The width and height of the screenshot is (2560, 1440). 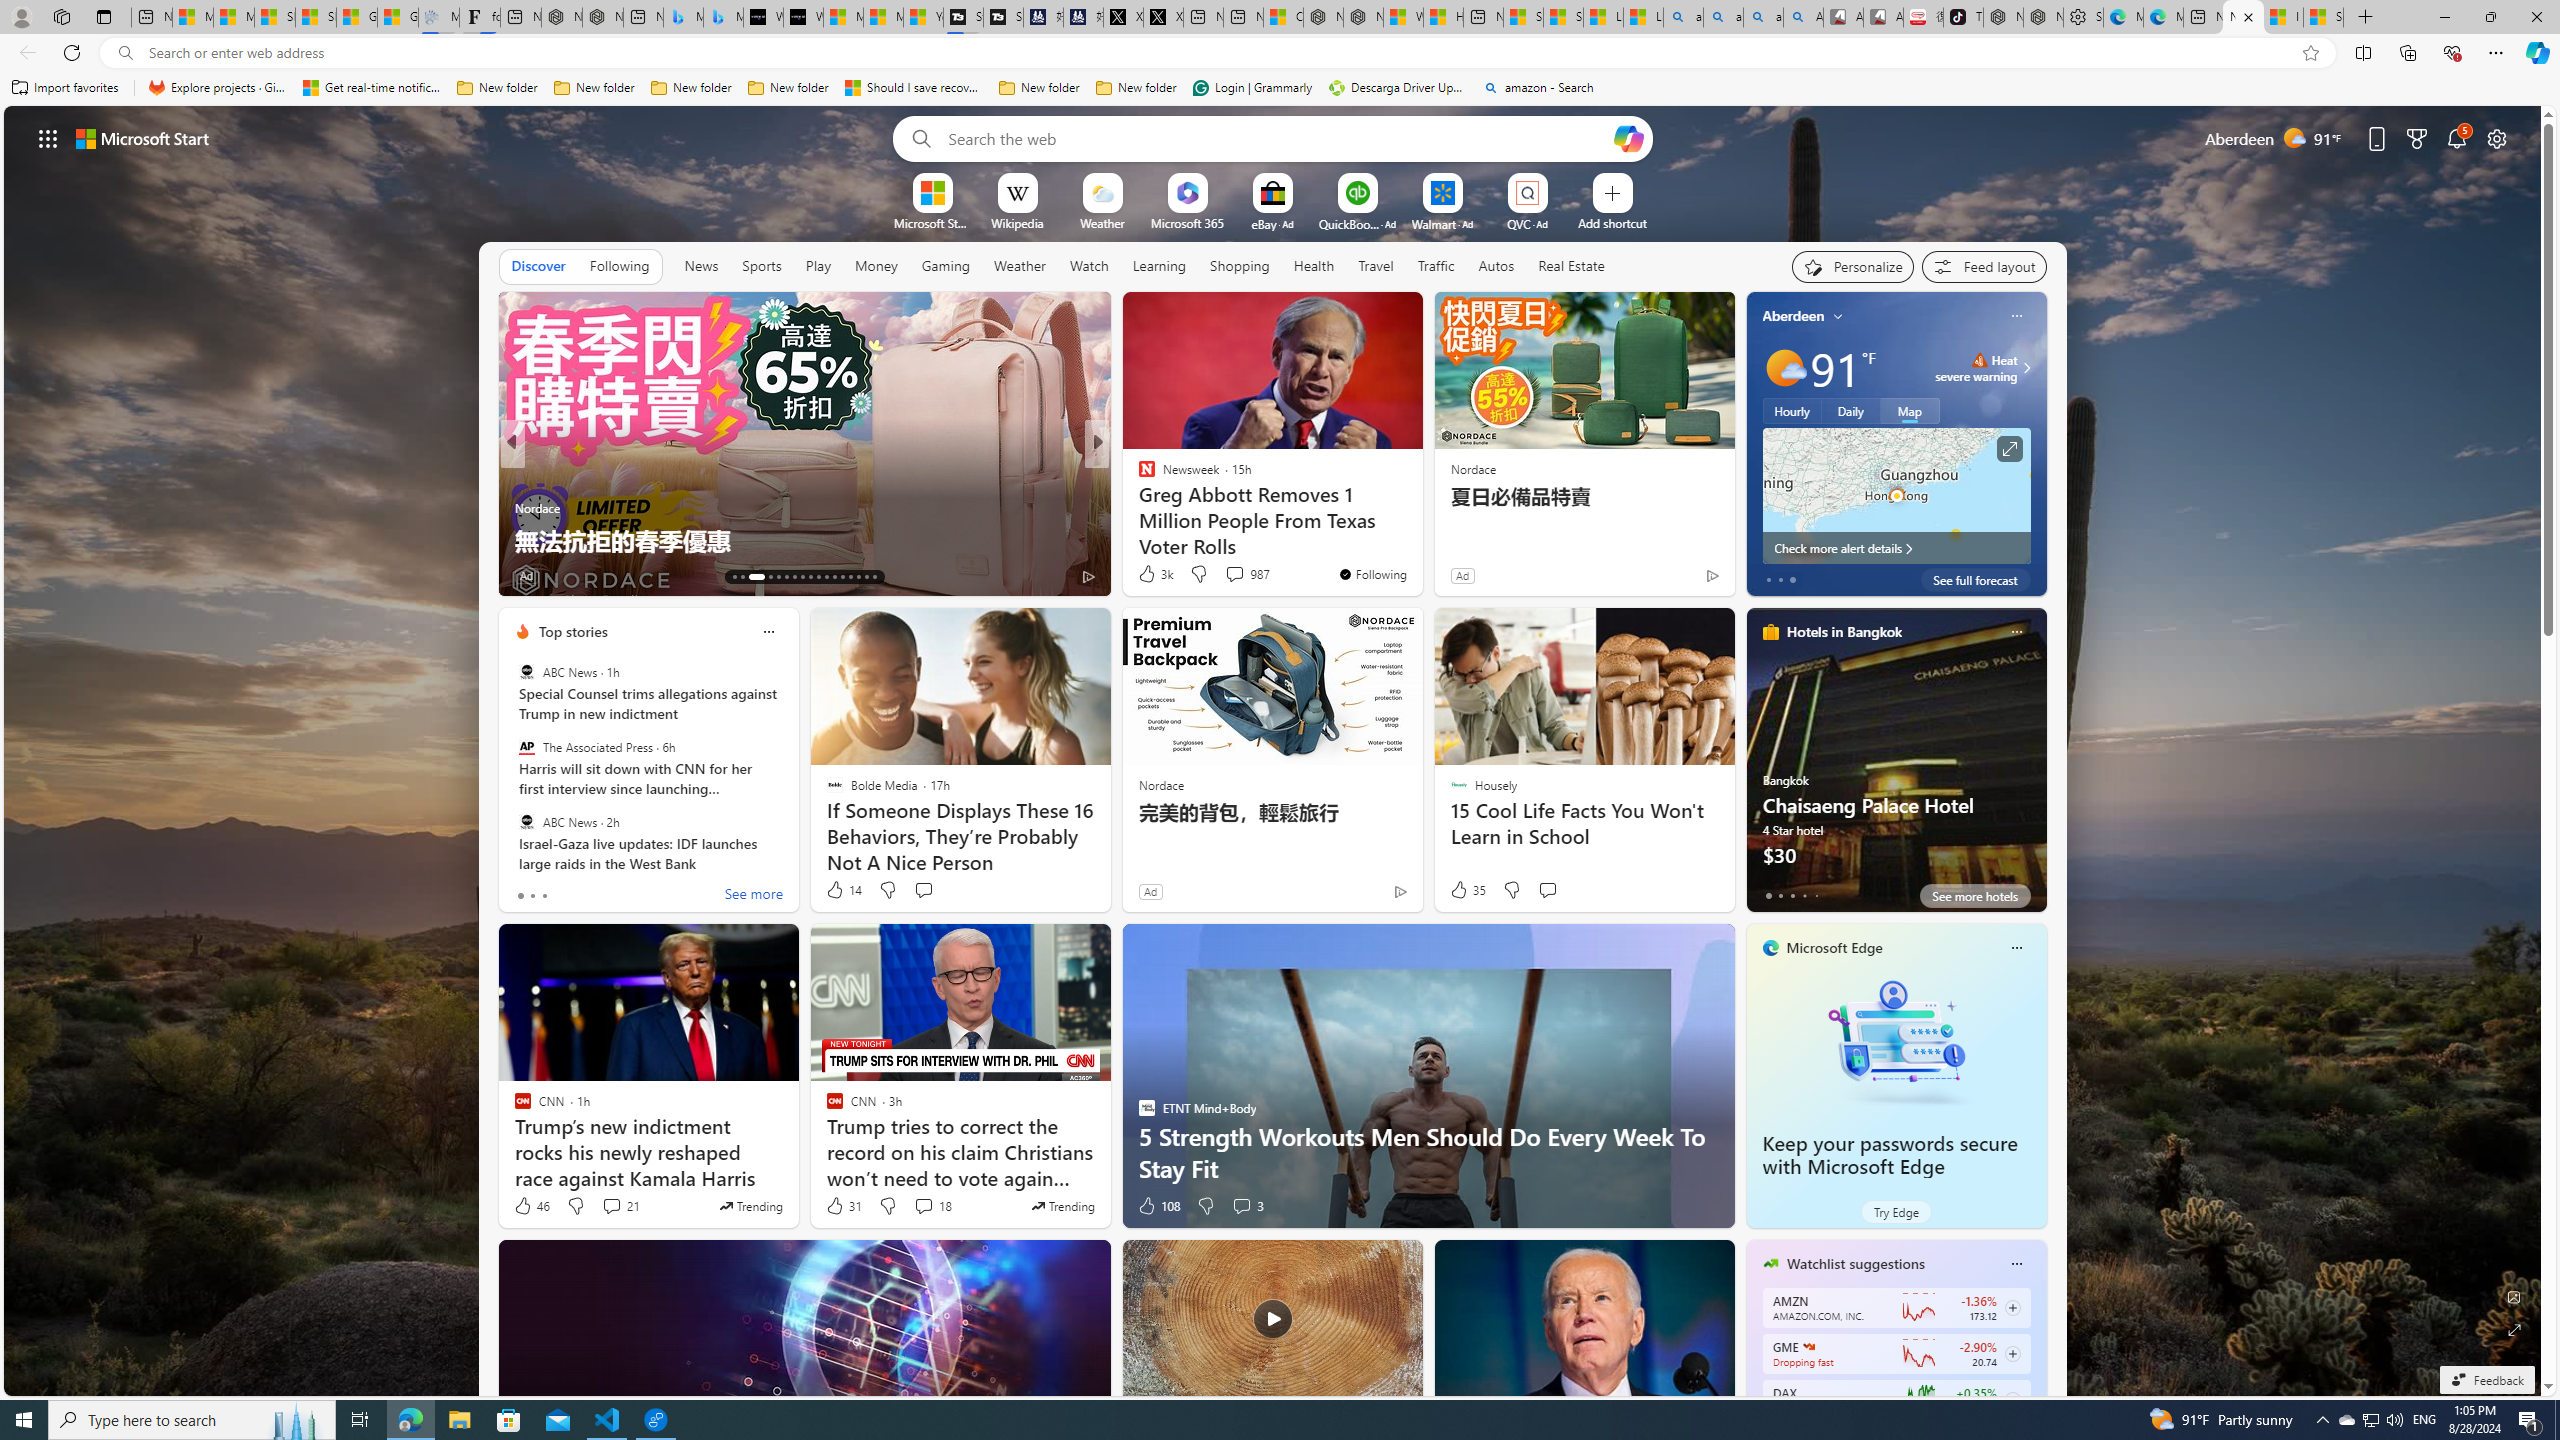 What do you see at coordinates (1910, 410) in the screenshot?
I see `Map` at bounding box center [1910, 410].